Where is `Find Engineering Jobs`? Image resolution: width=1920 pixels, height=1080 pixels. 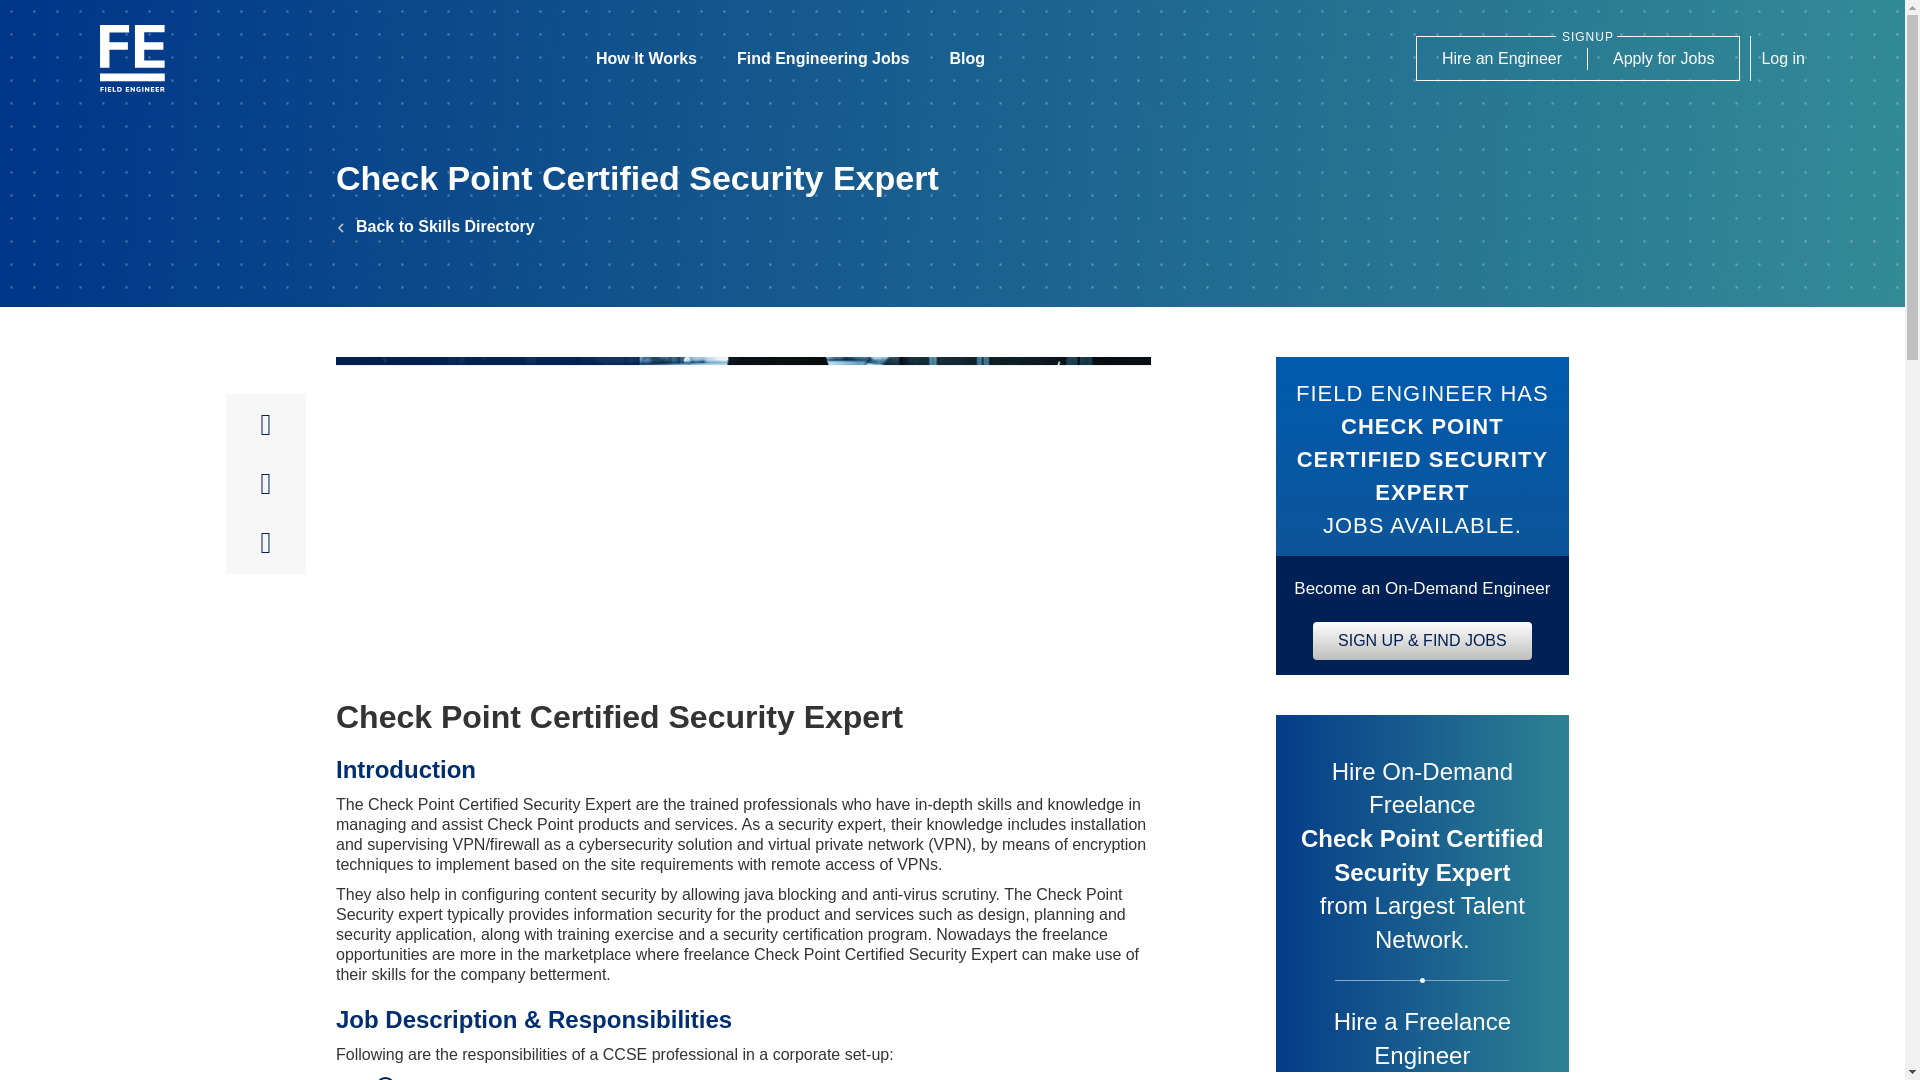
Find Engineering Jobs is located at coordinates (822, 58).